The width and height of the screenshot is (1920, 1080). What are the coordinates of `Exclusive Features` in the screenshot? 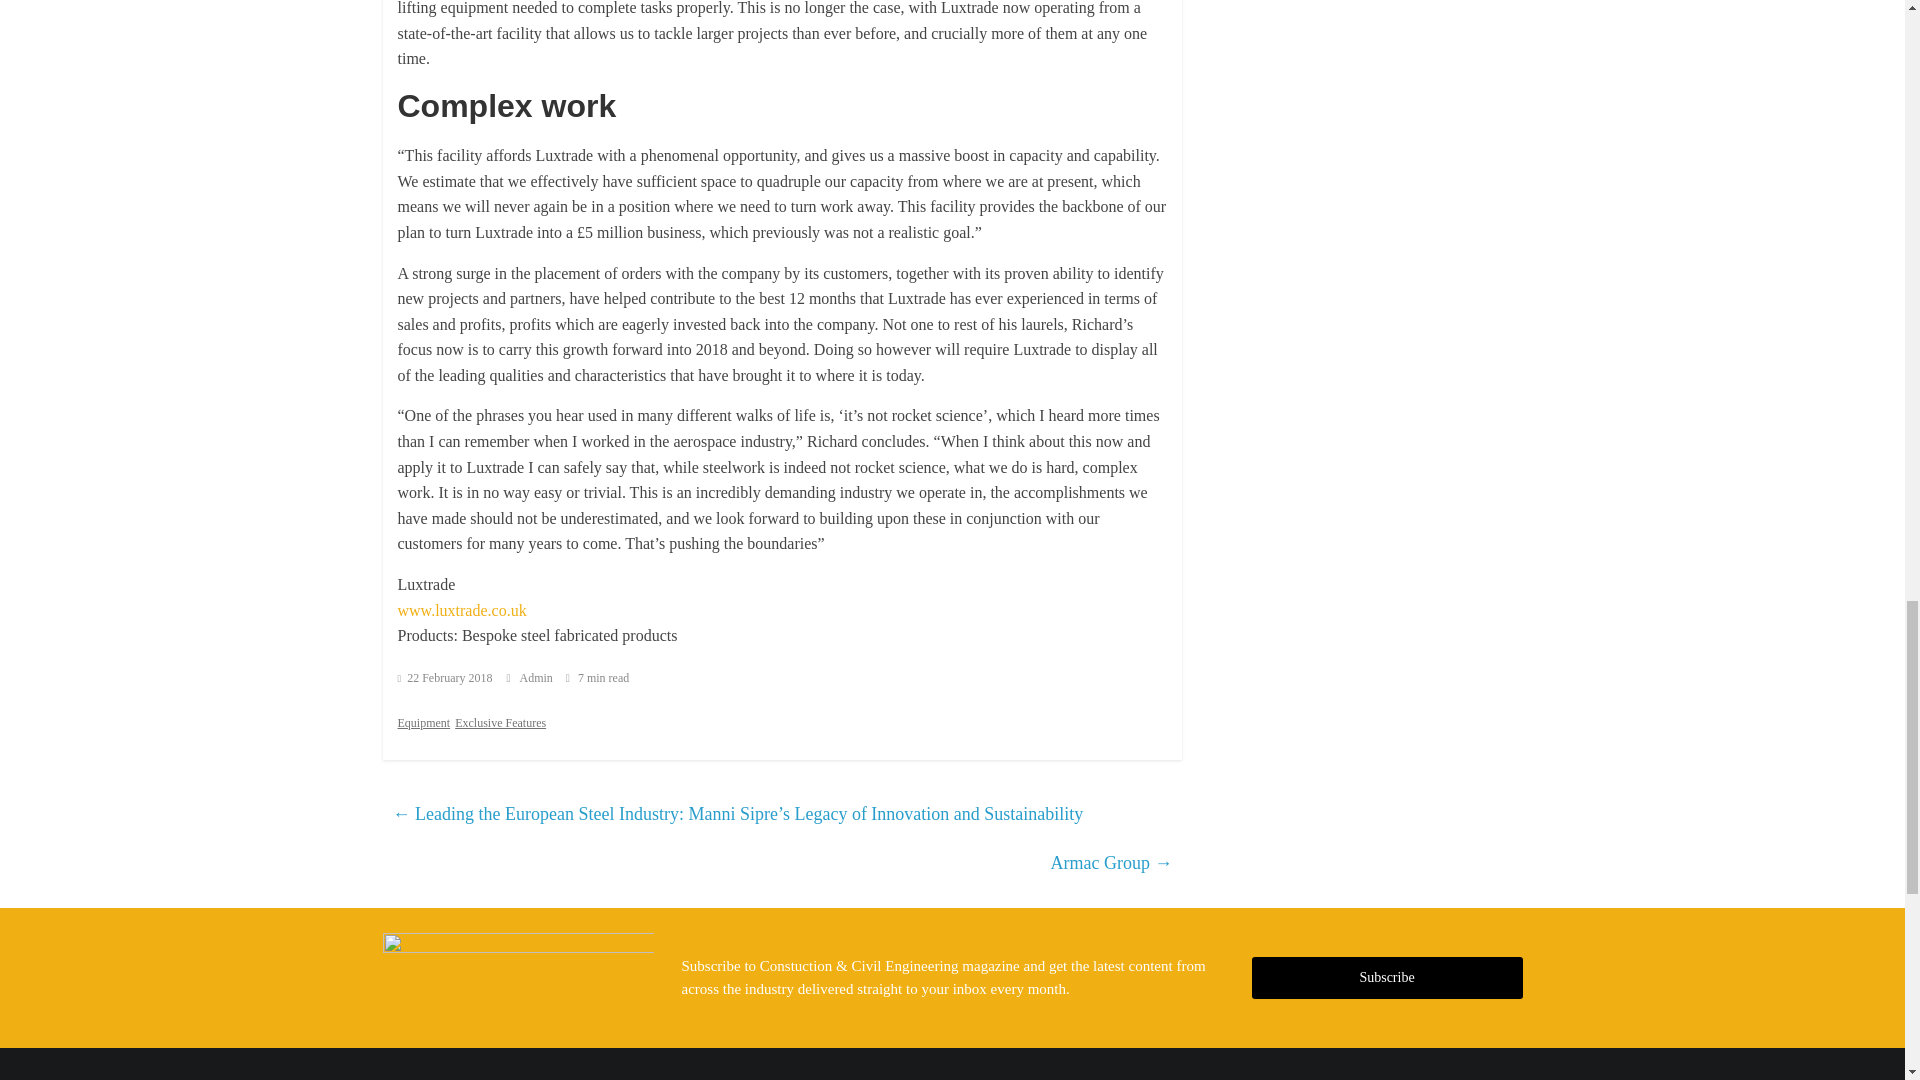 It's located at (500, 722).